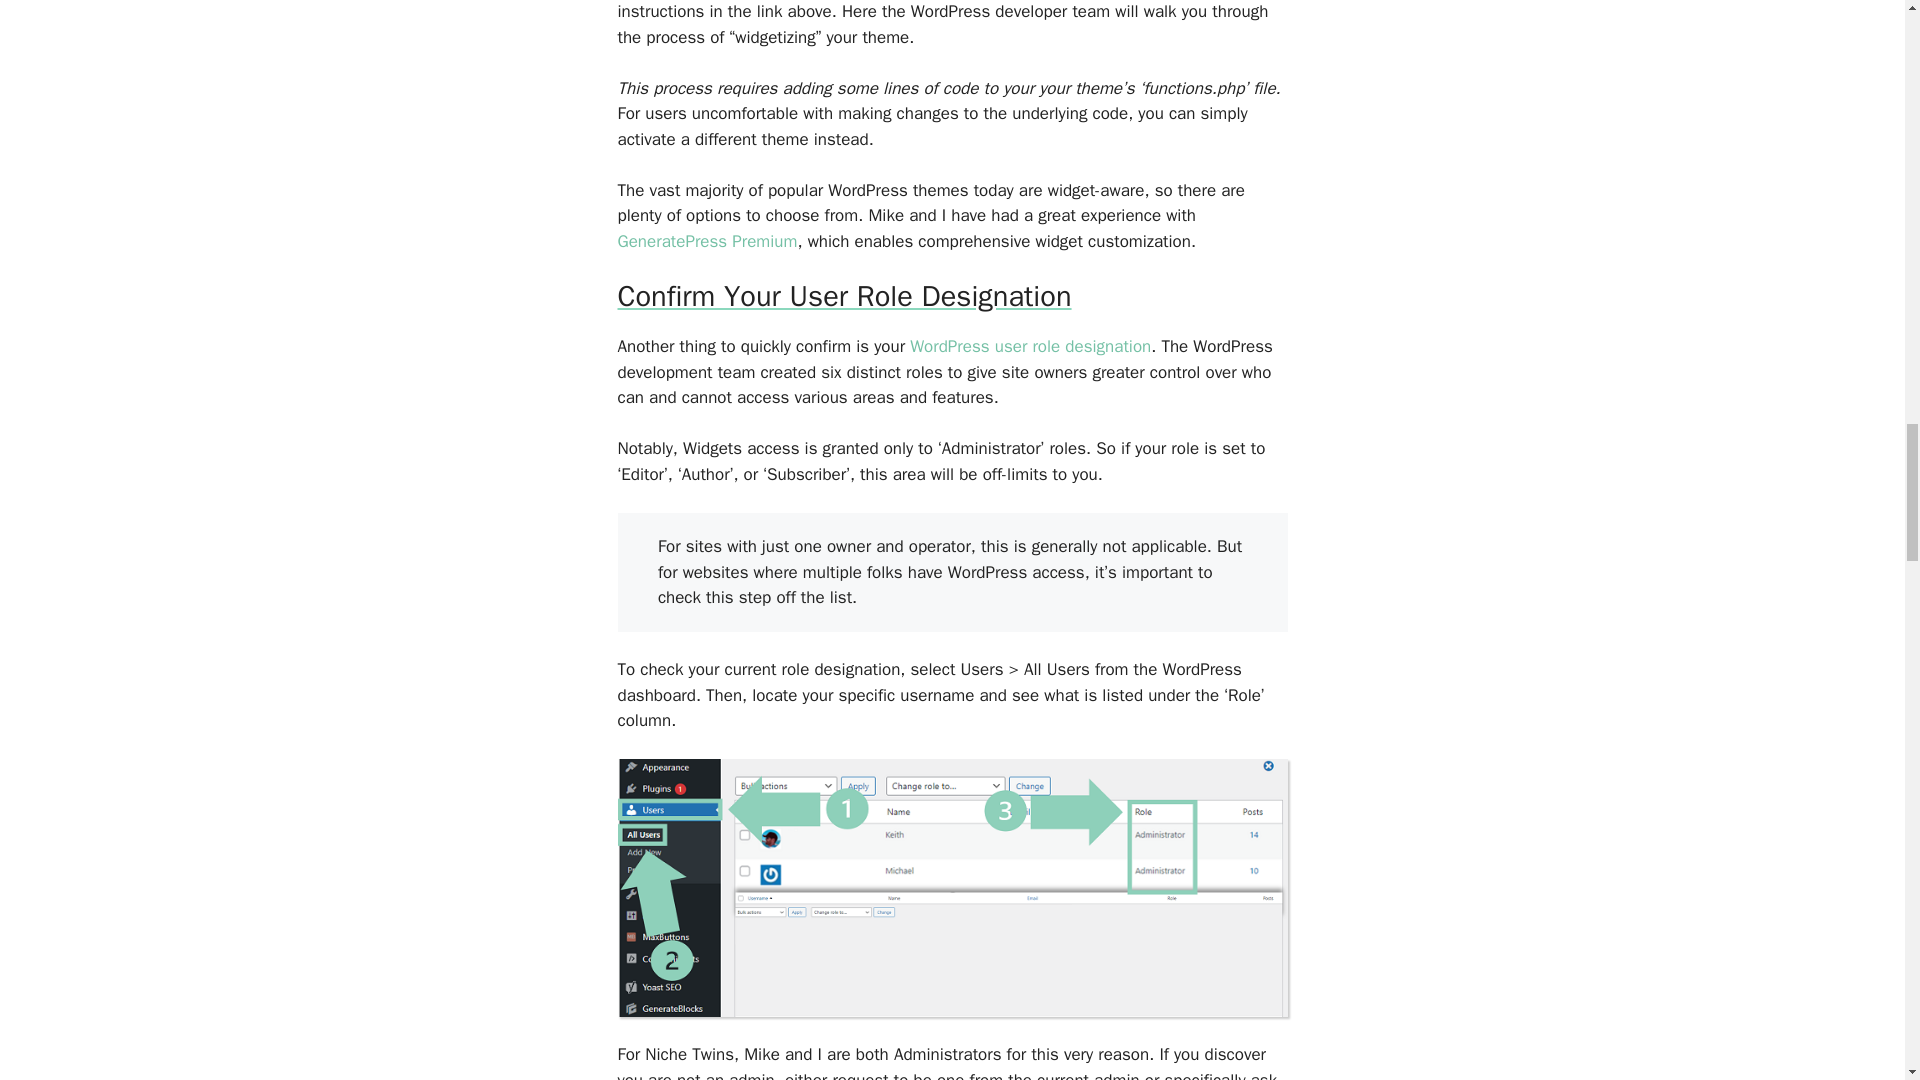  I want to click on WordPress user role designation, so click(1030, 346).